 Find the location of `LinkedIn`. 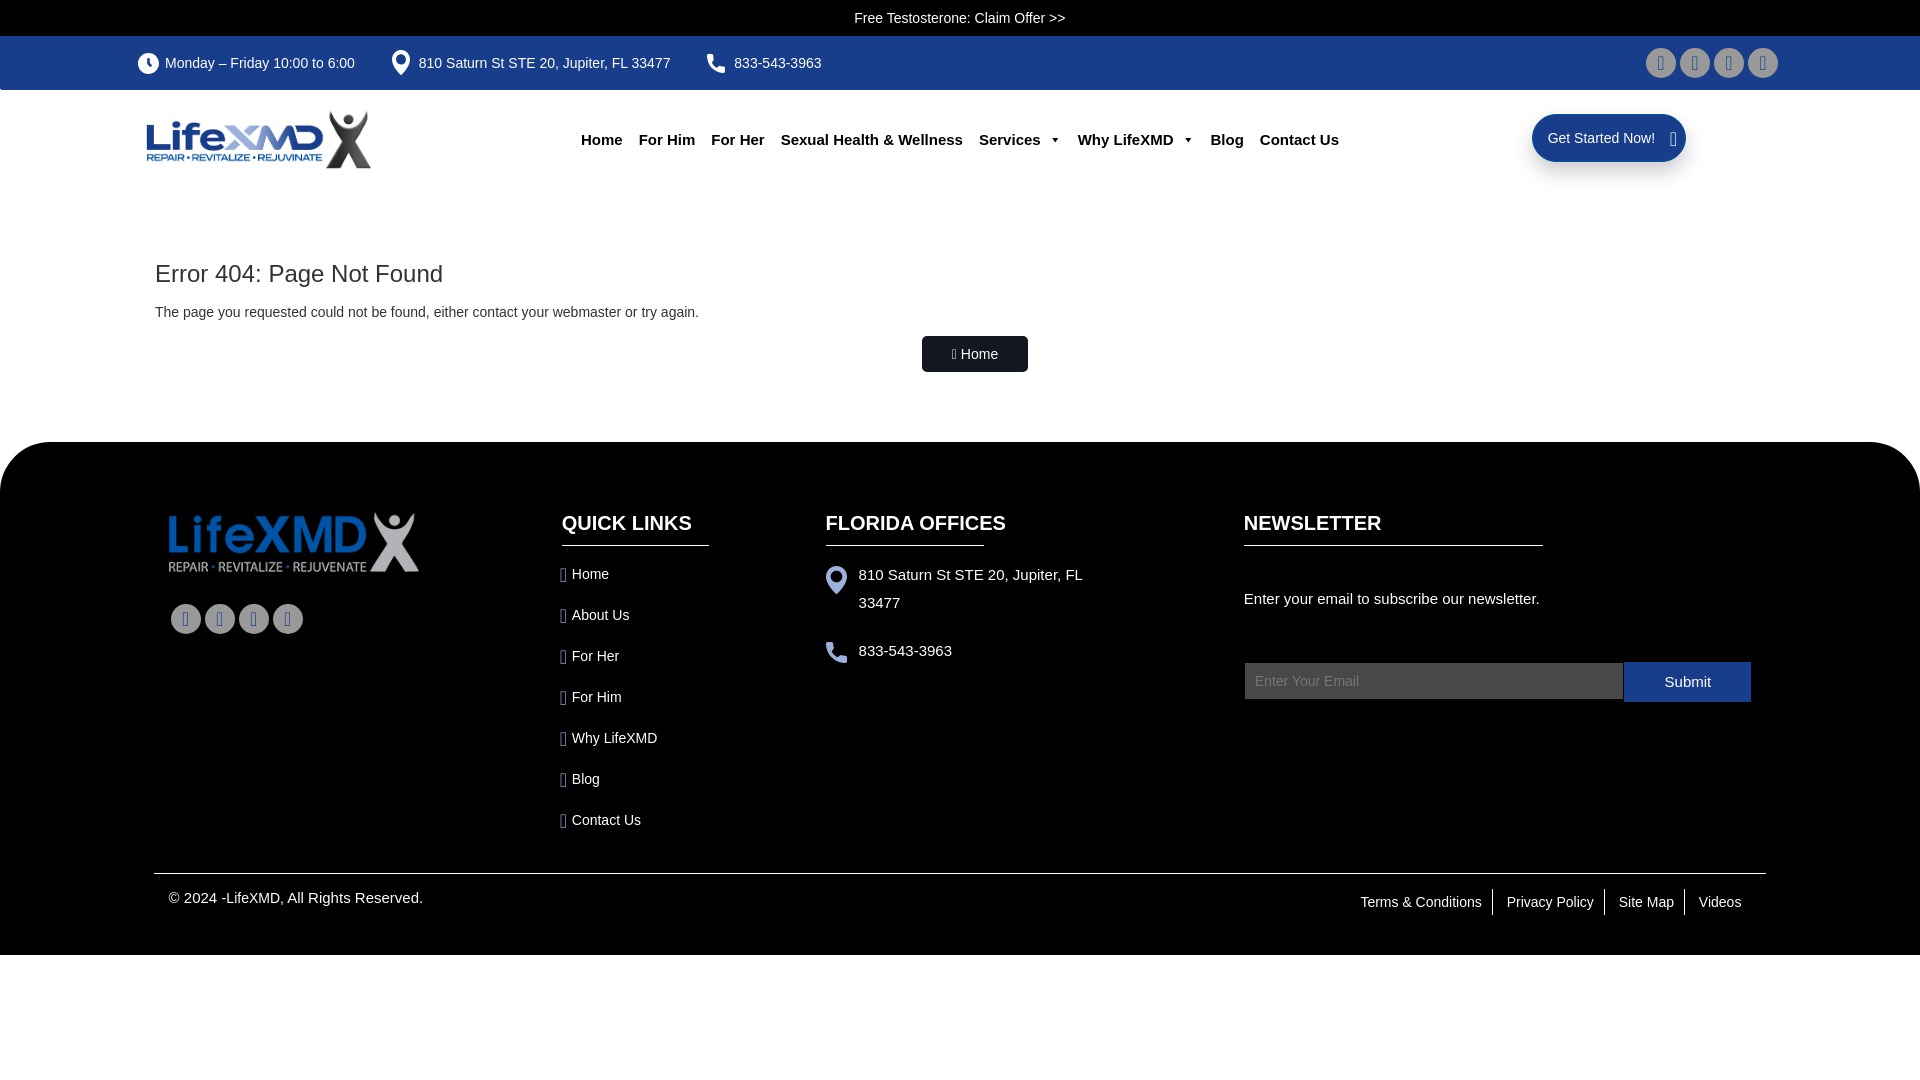

LinkedIn is located at coordinates (1728, 62).